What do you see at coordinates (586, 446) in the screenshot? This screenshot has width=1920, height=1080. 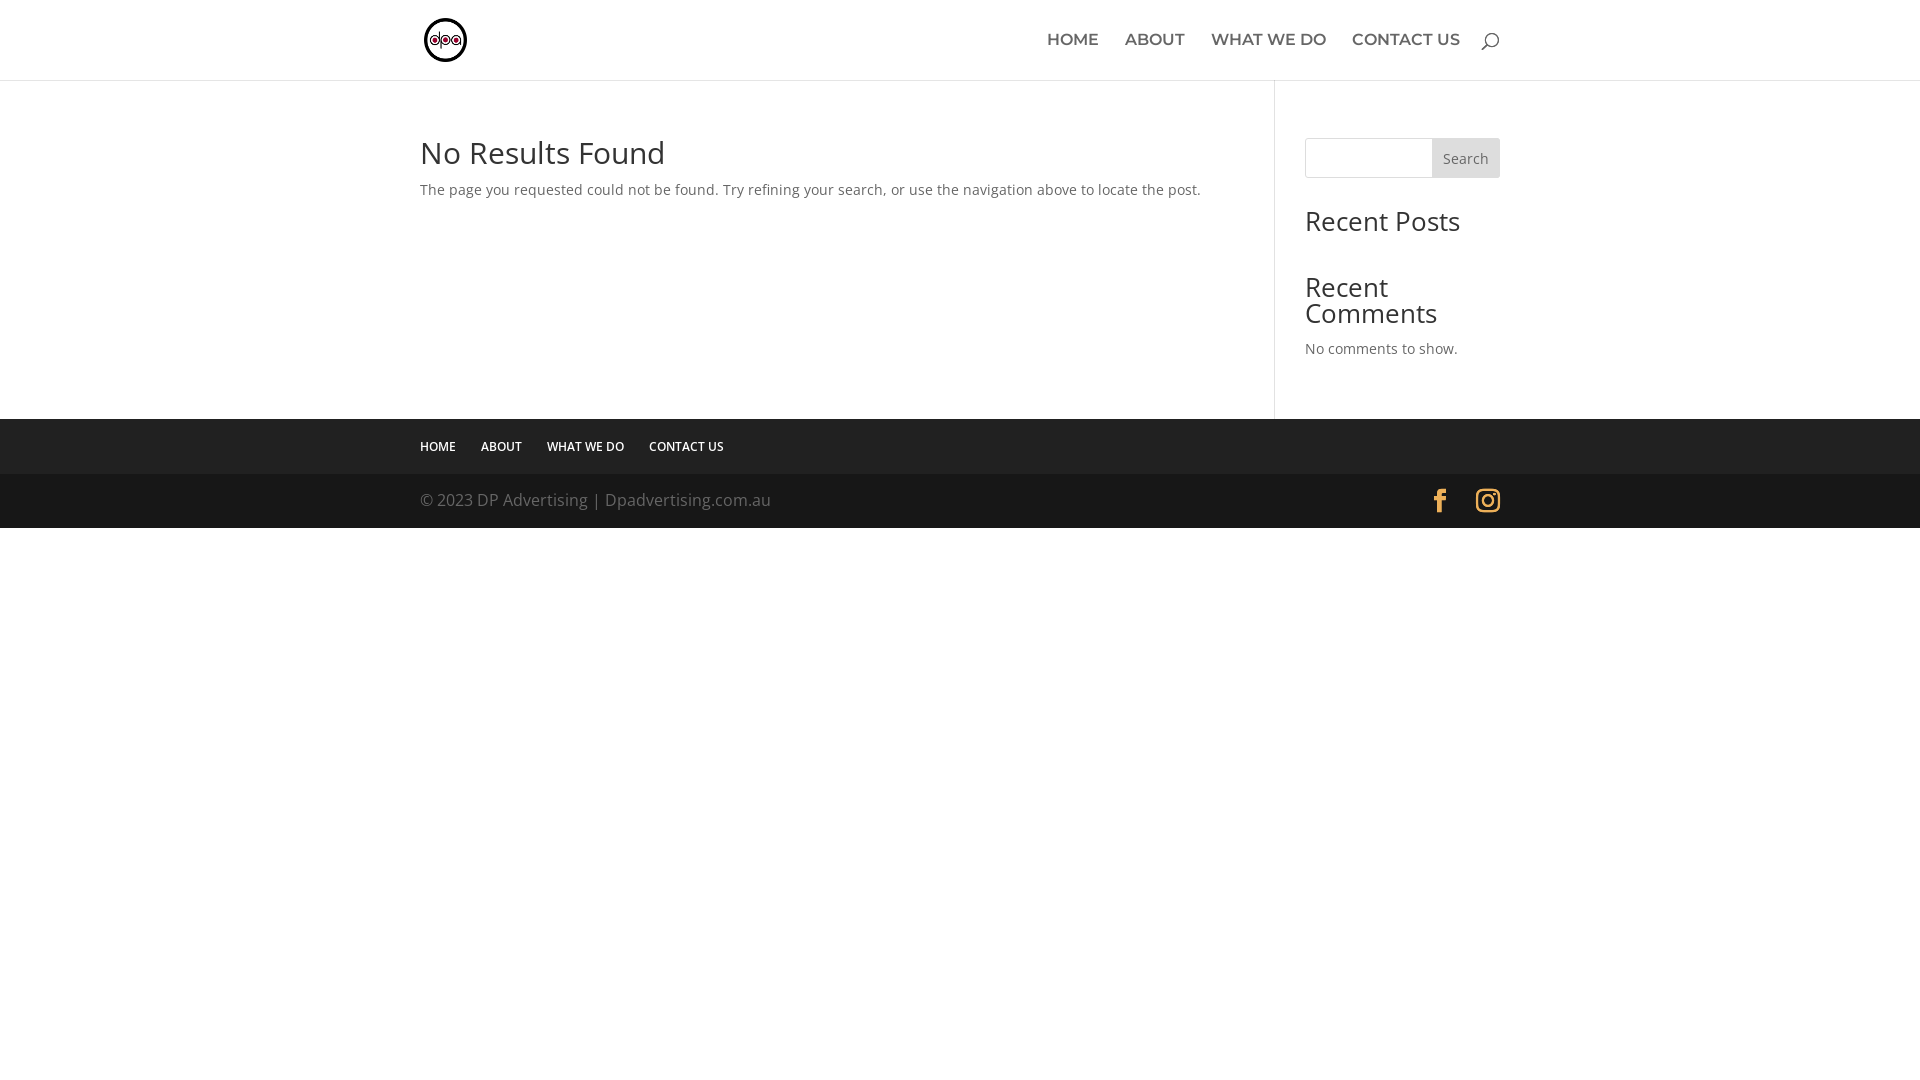 I see `WHAT WE DO` at bounding box center [586, 446].